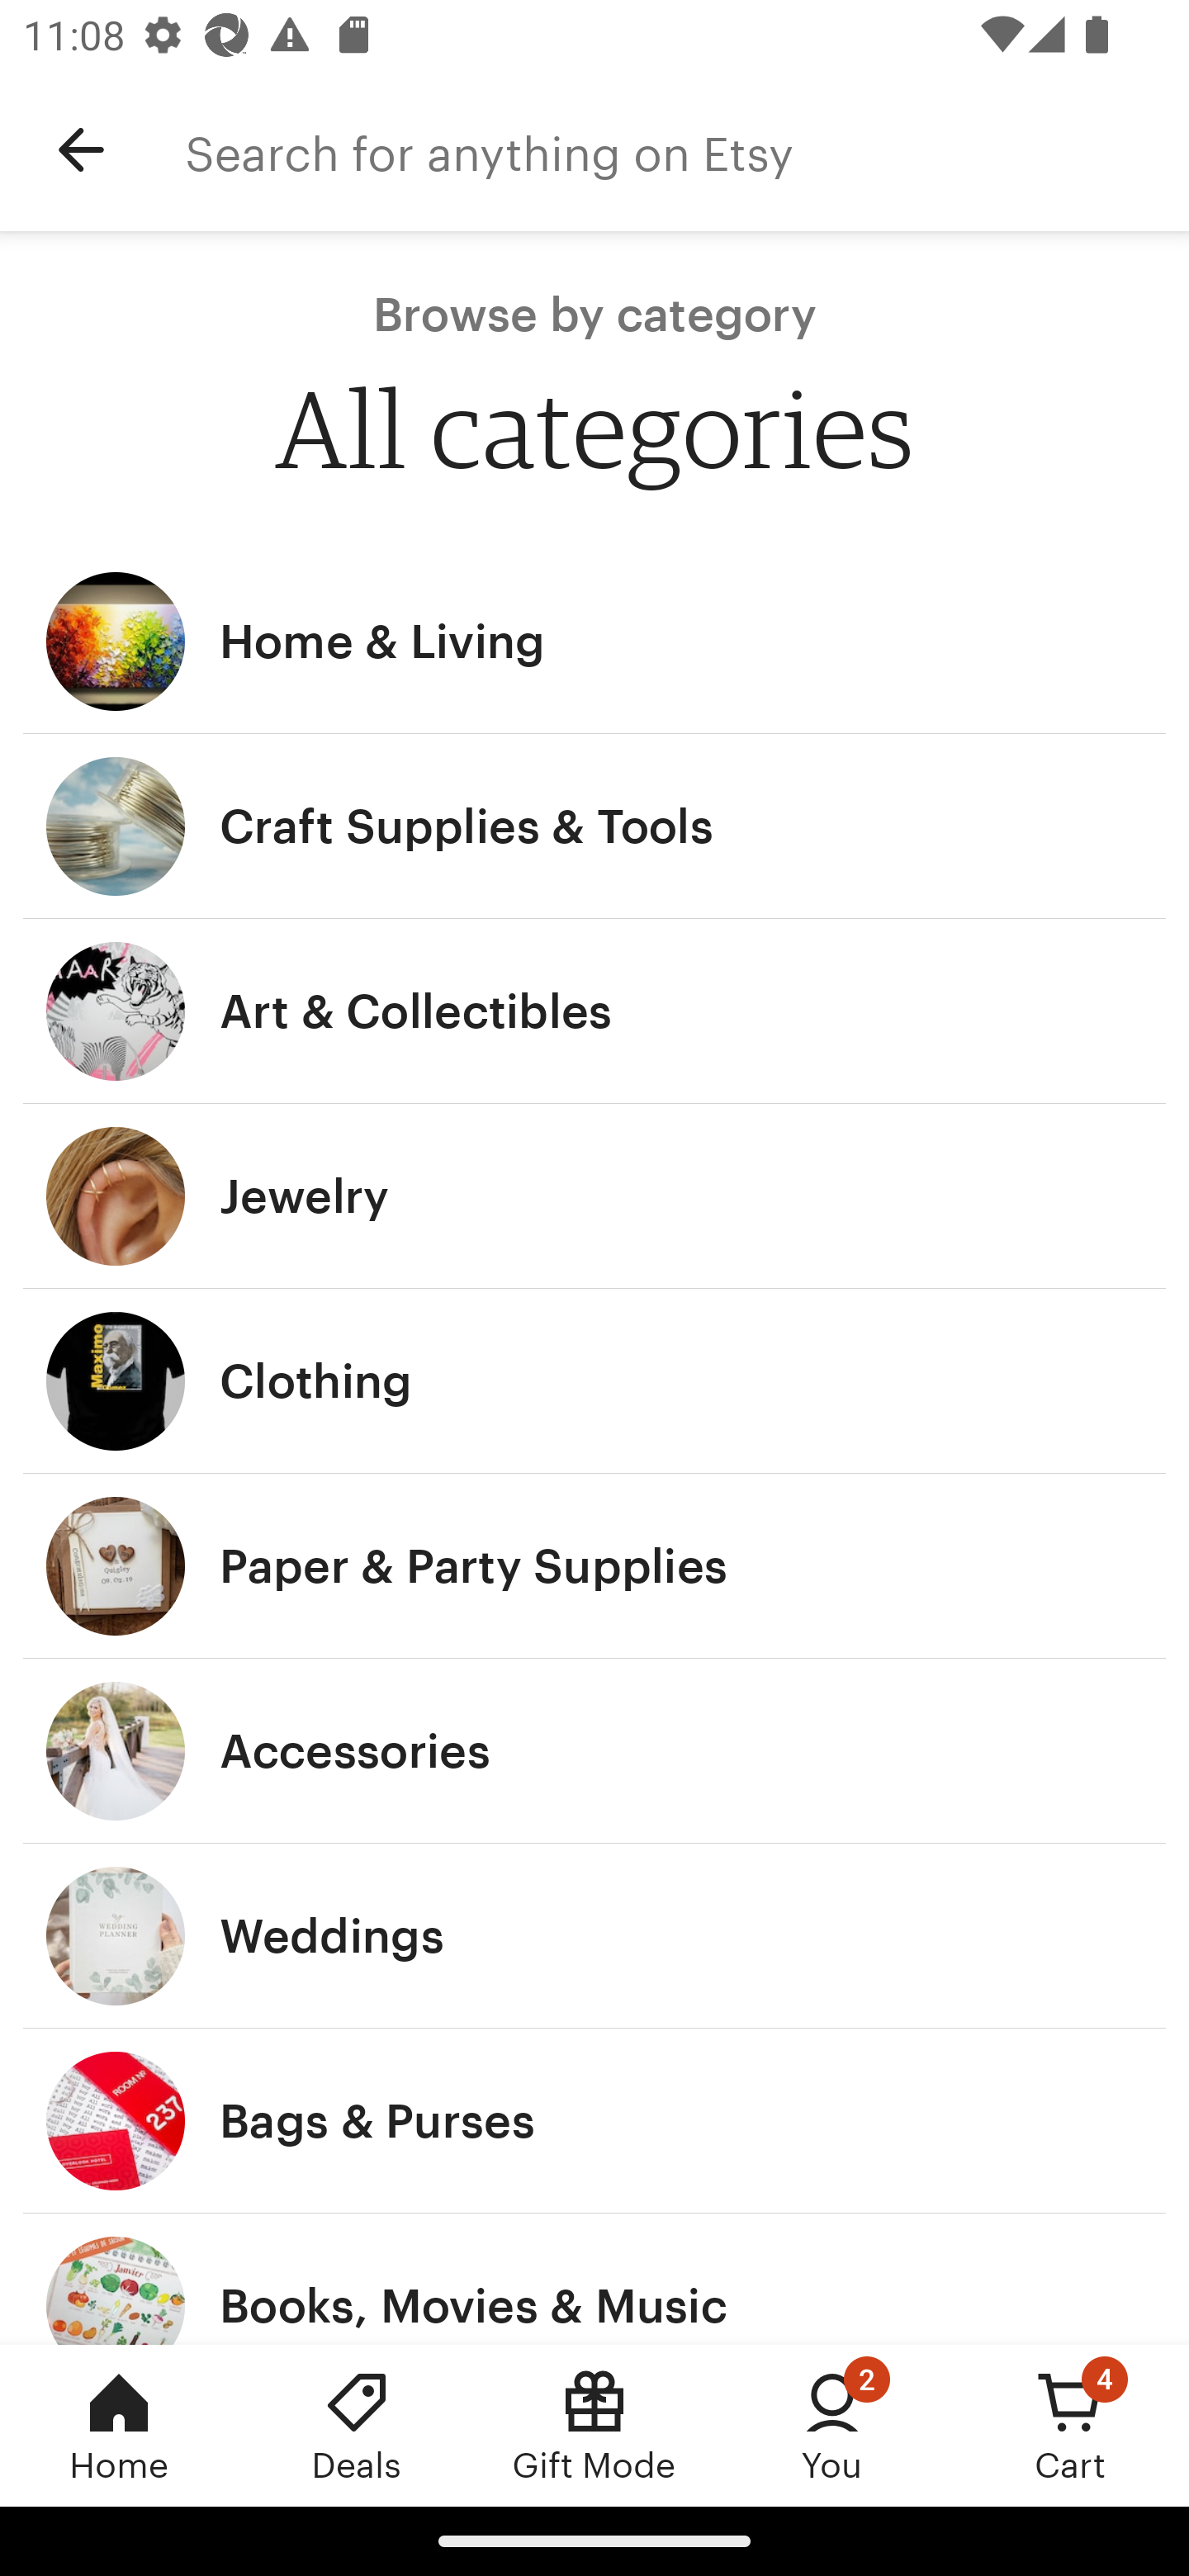 The width and height of the screenshot is (1189, 2576). Describe the element at coordinates (357, 2425) in the screenshot. I see `Deals` at that location.